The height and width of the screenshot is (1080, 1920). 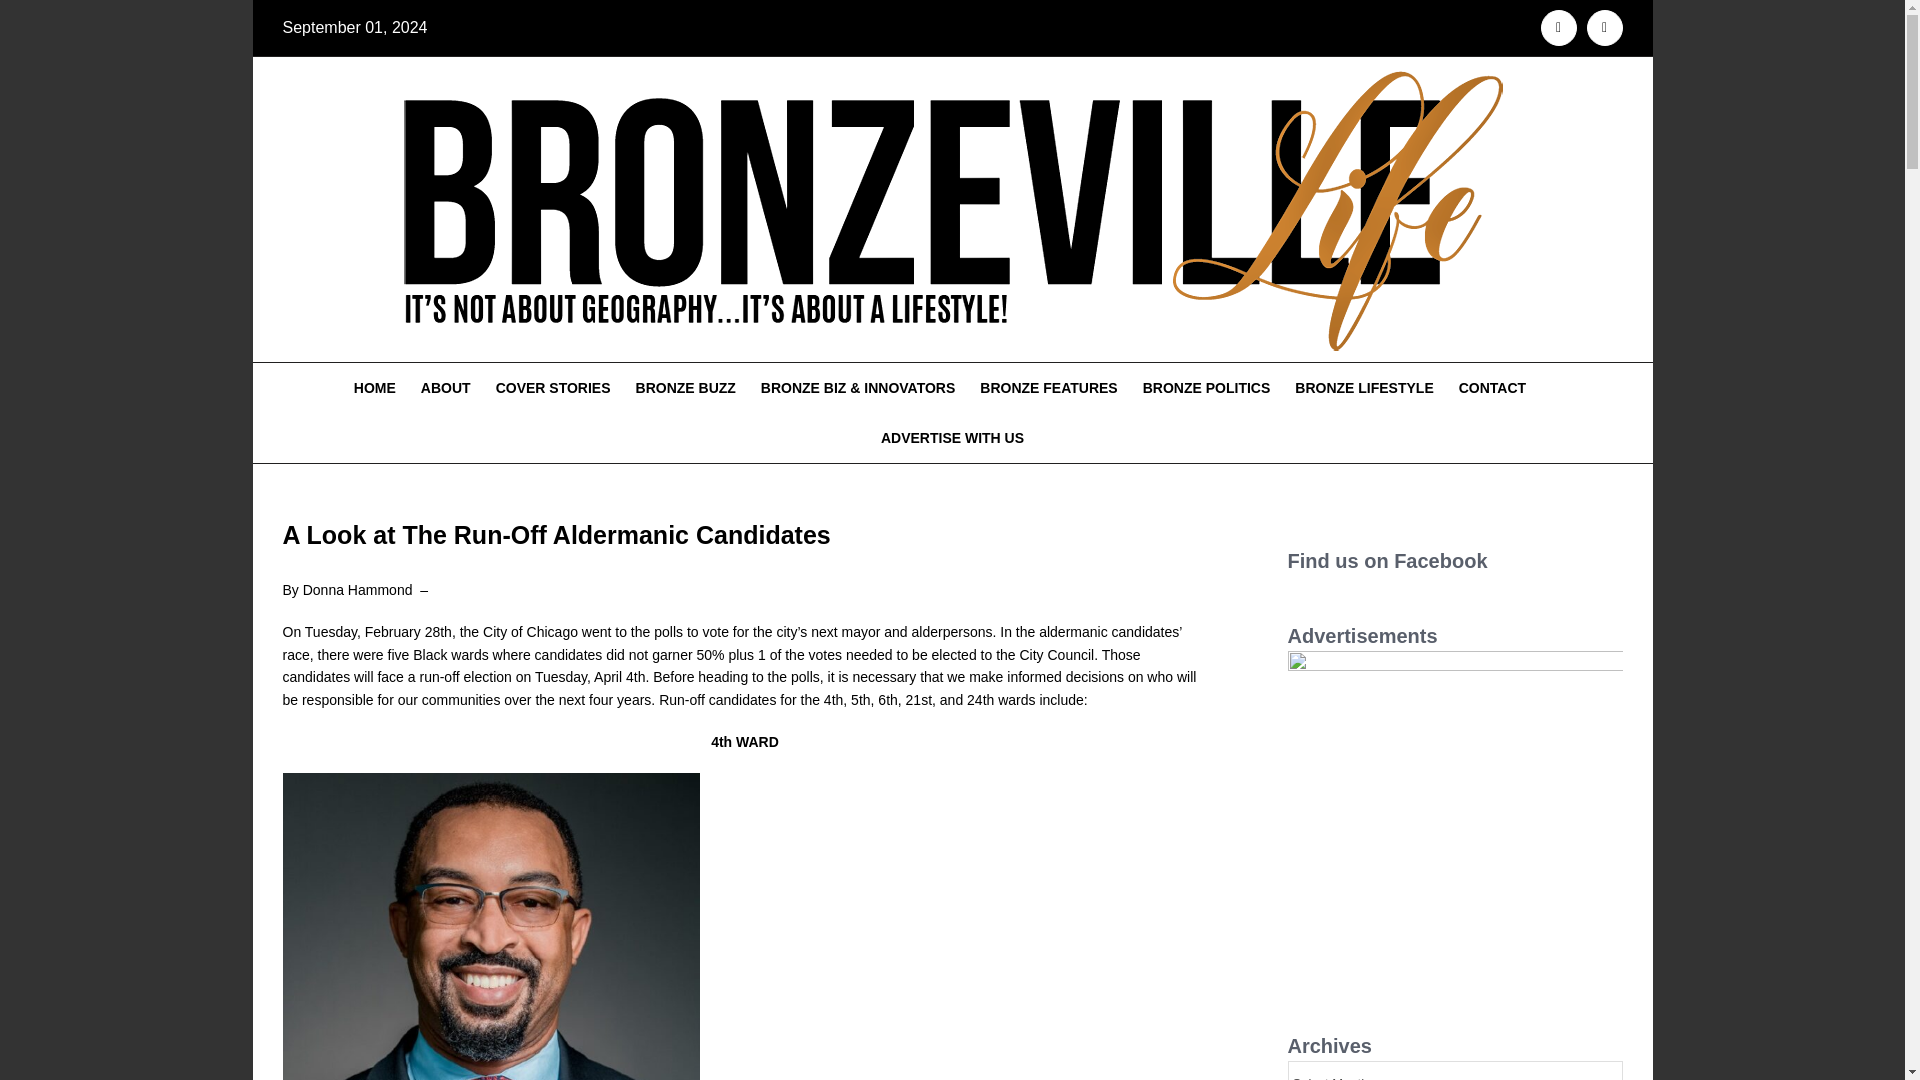 I want to click on BRONZE BUZZ, so click(x=685, y=387).